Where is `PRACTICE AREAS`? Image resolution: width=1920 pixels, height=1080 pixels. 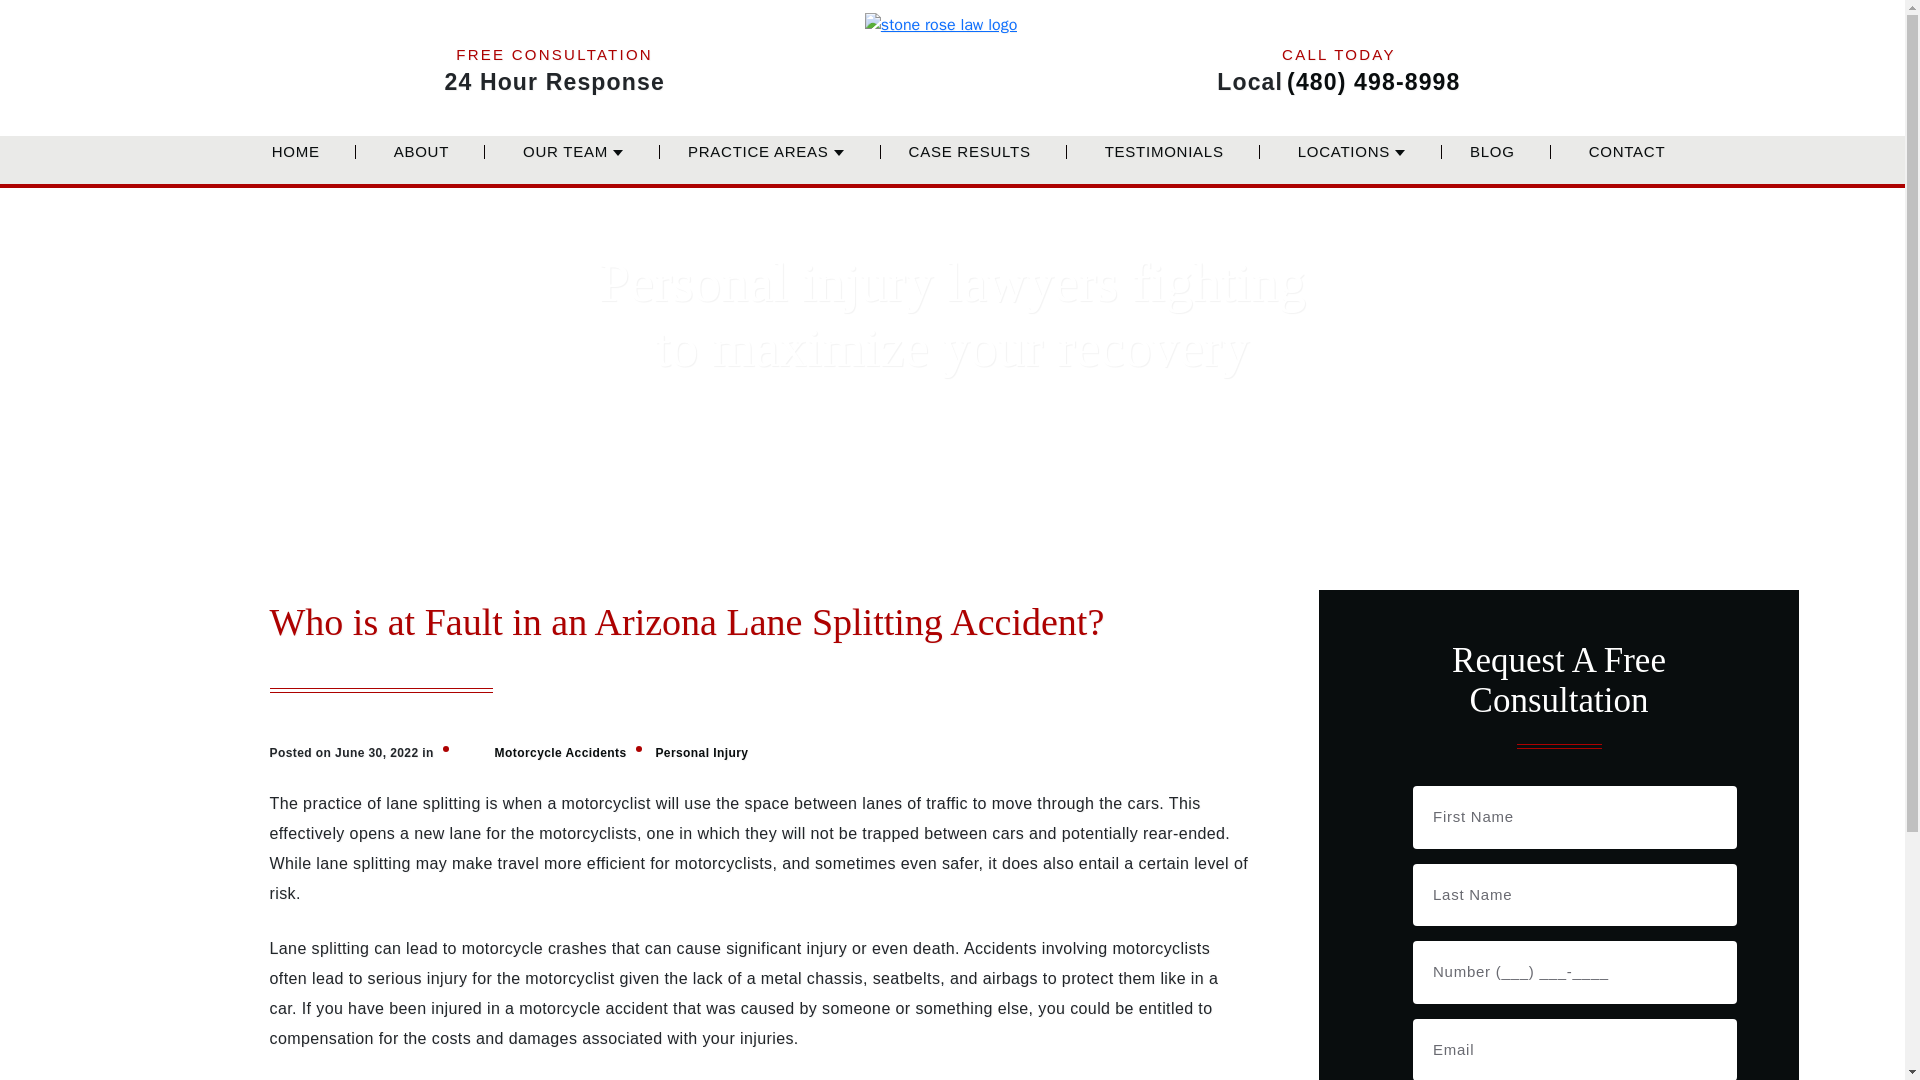 PRACTICE AREAS is located at coordinates (758, 163).